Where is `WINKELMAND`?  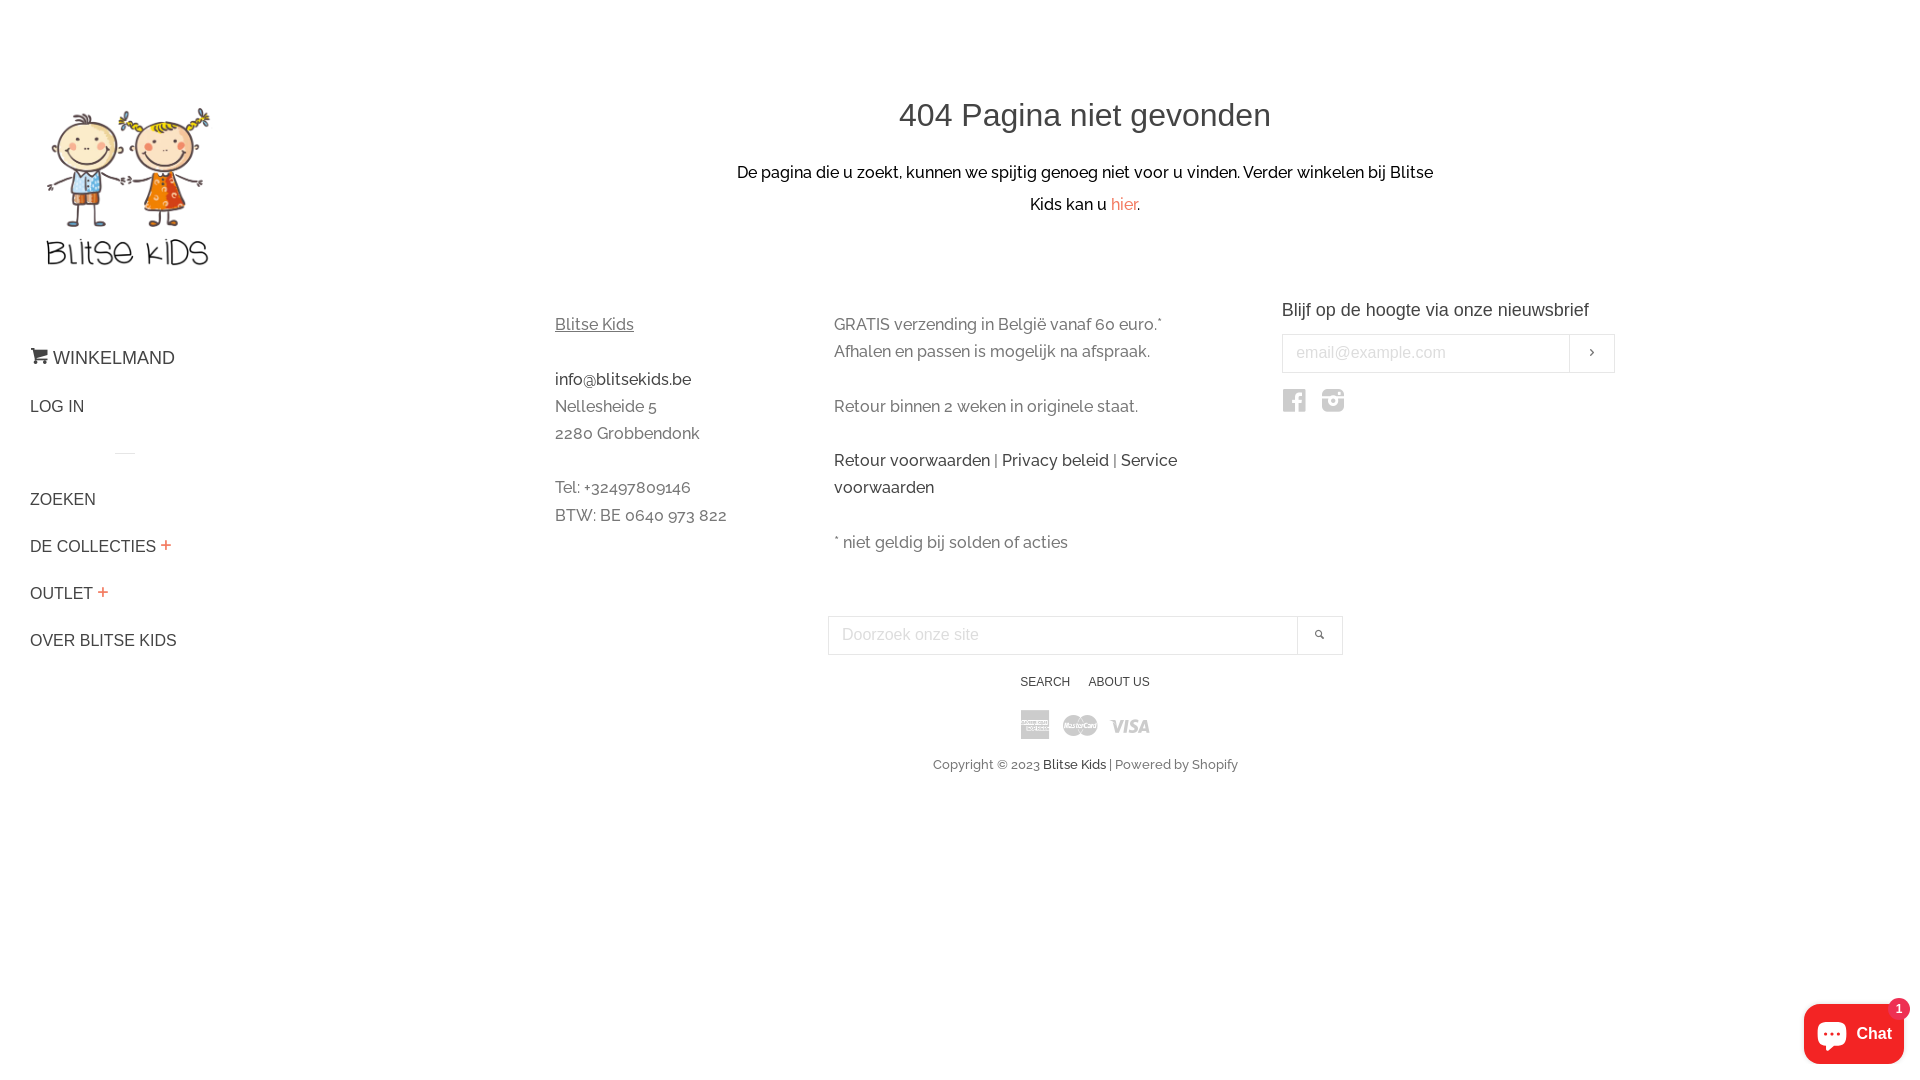
WINKELMAND is located at coordinates (102, 366).